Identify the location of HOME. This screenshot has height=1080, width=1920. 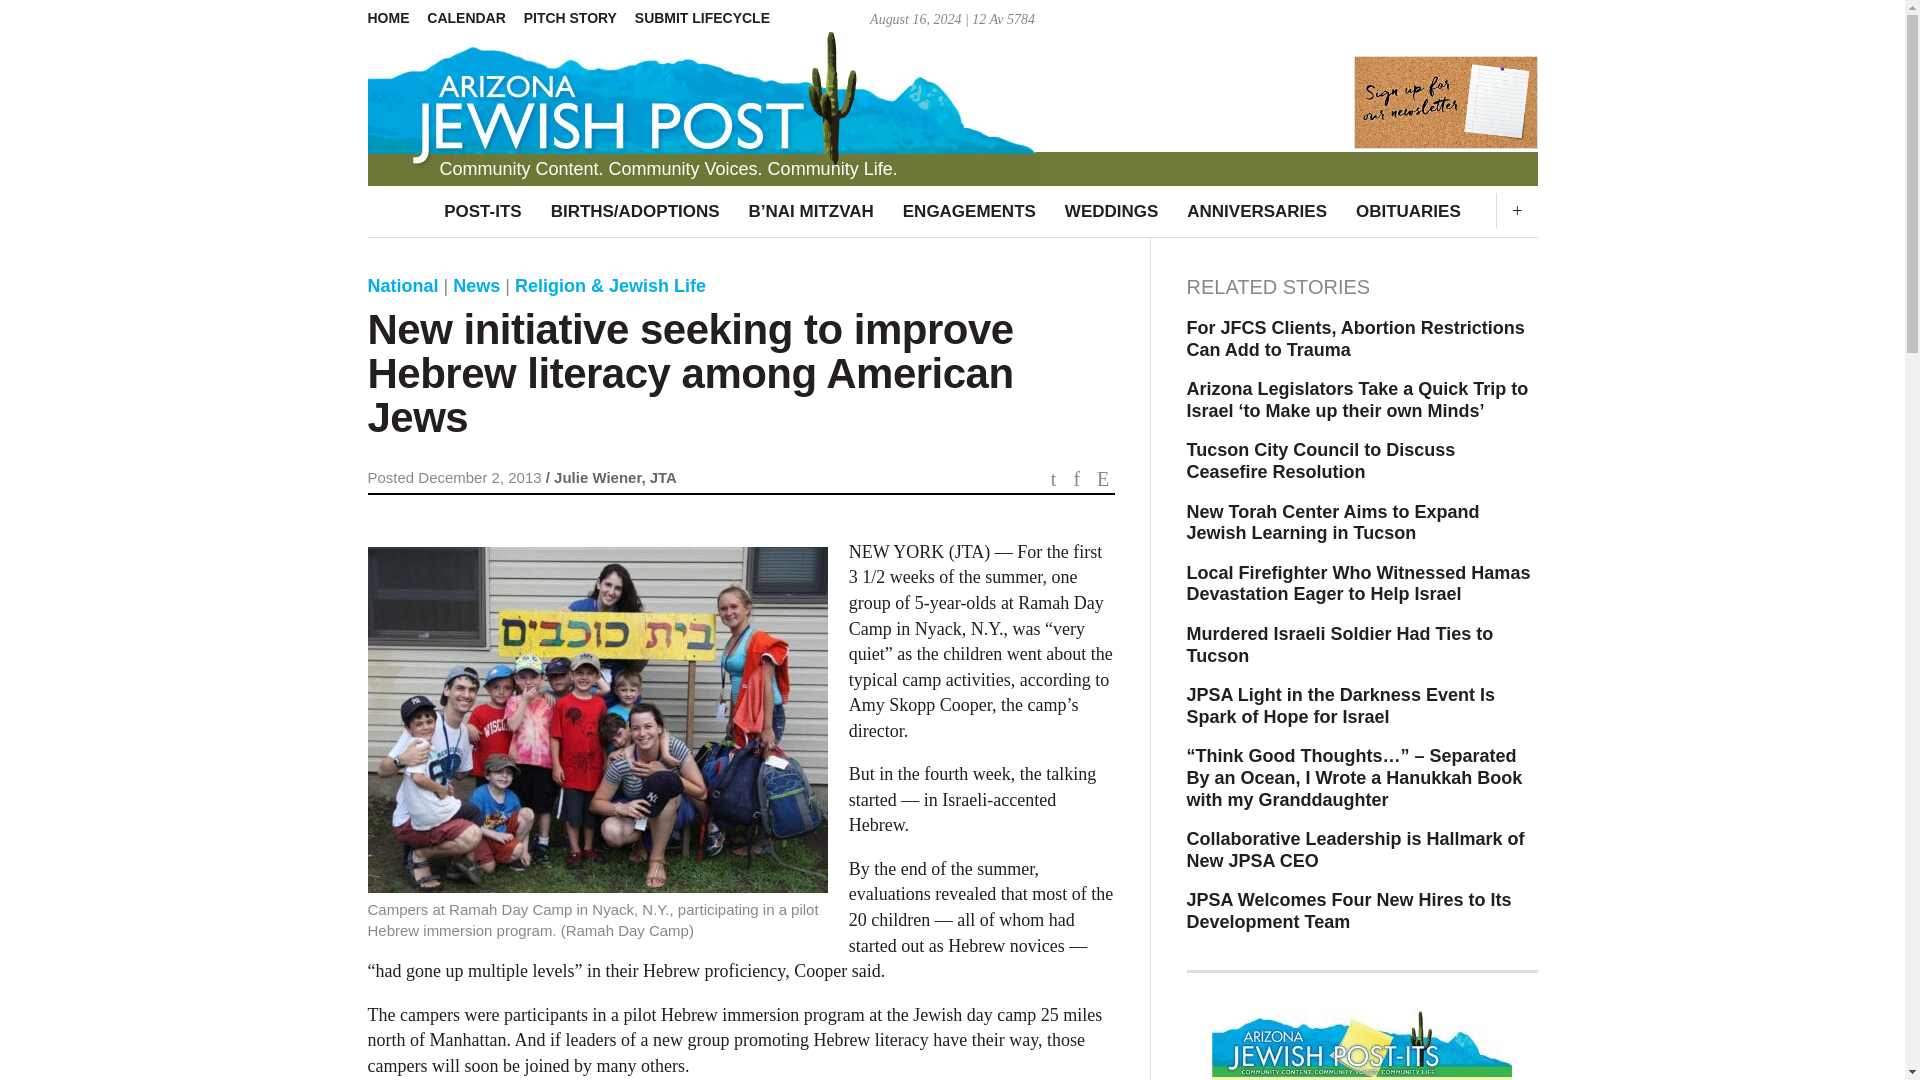
(396, 18).